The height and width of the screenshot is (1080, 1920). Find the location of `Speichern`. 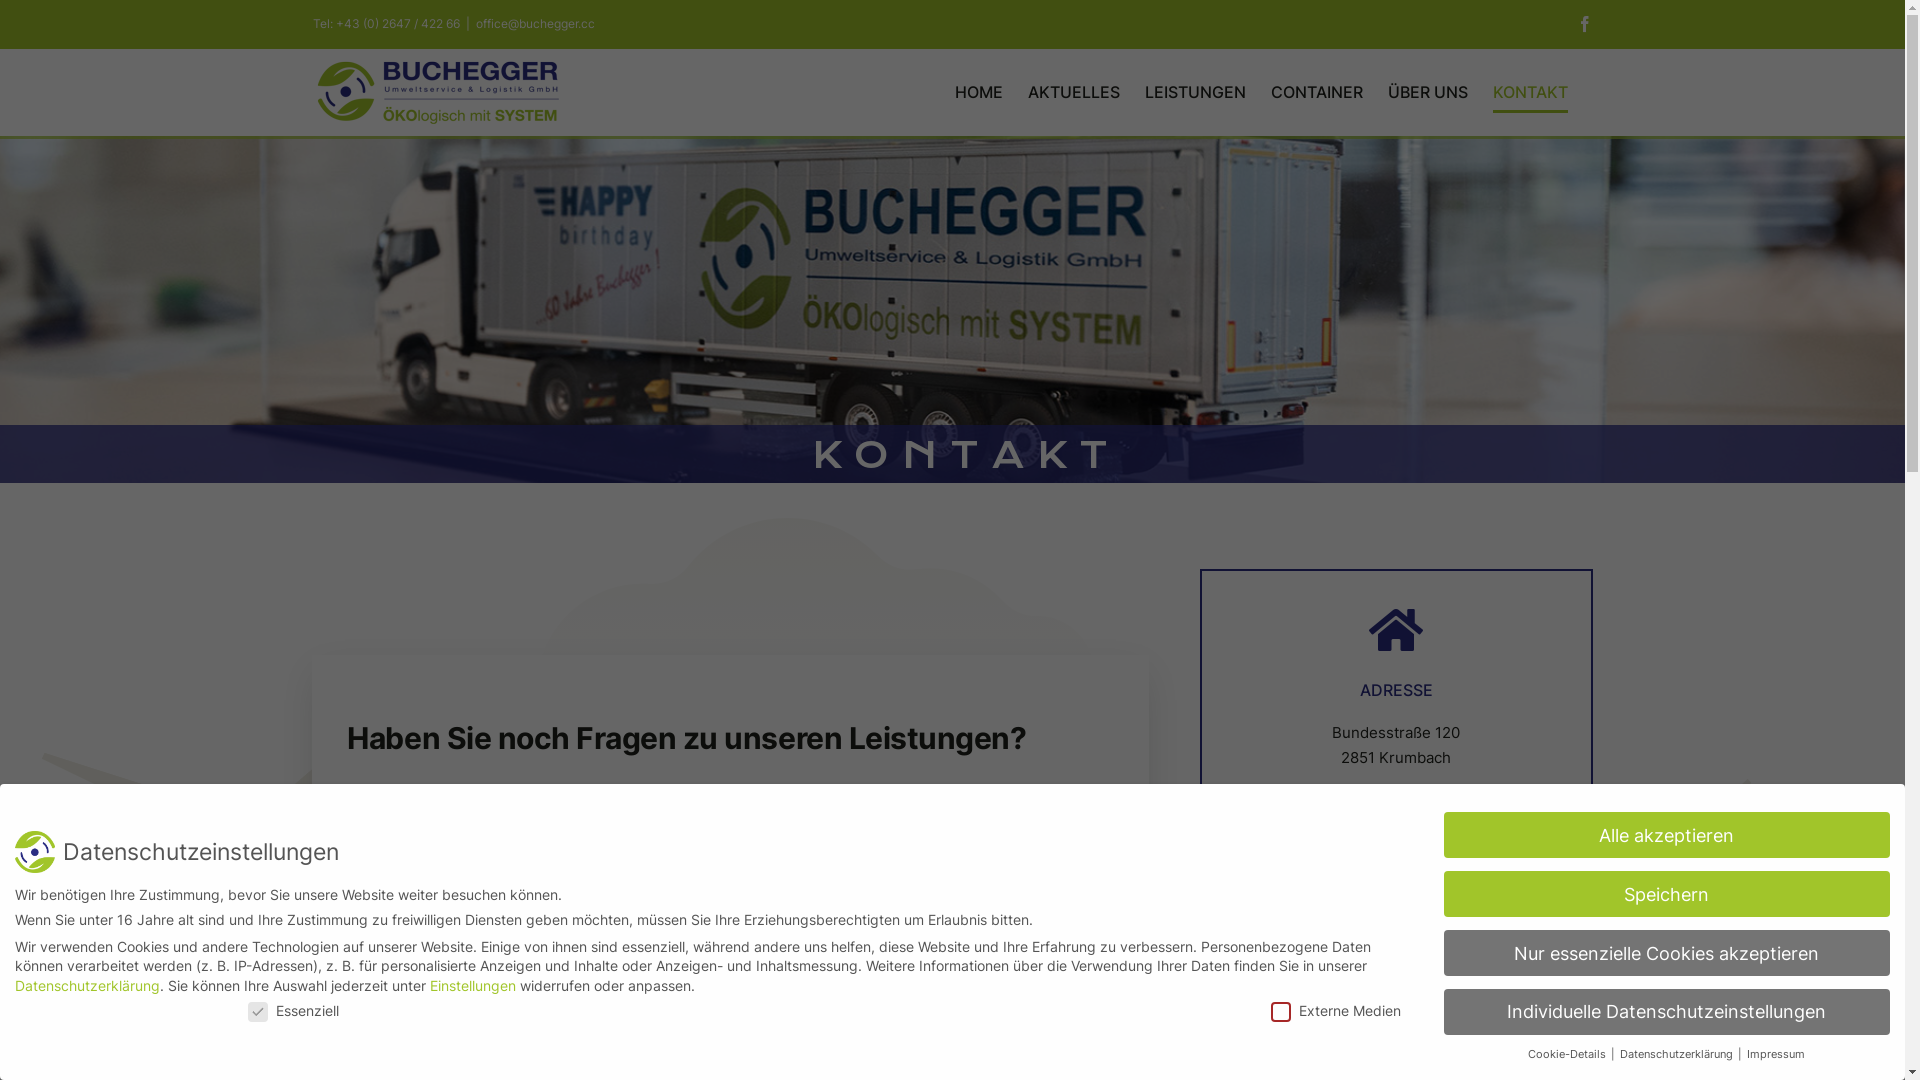

Speichern is located at coordinates (1667, 894).